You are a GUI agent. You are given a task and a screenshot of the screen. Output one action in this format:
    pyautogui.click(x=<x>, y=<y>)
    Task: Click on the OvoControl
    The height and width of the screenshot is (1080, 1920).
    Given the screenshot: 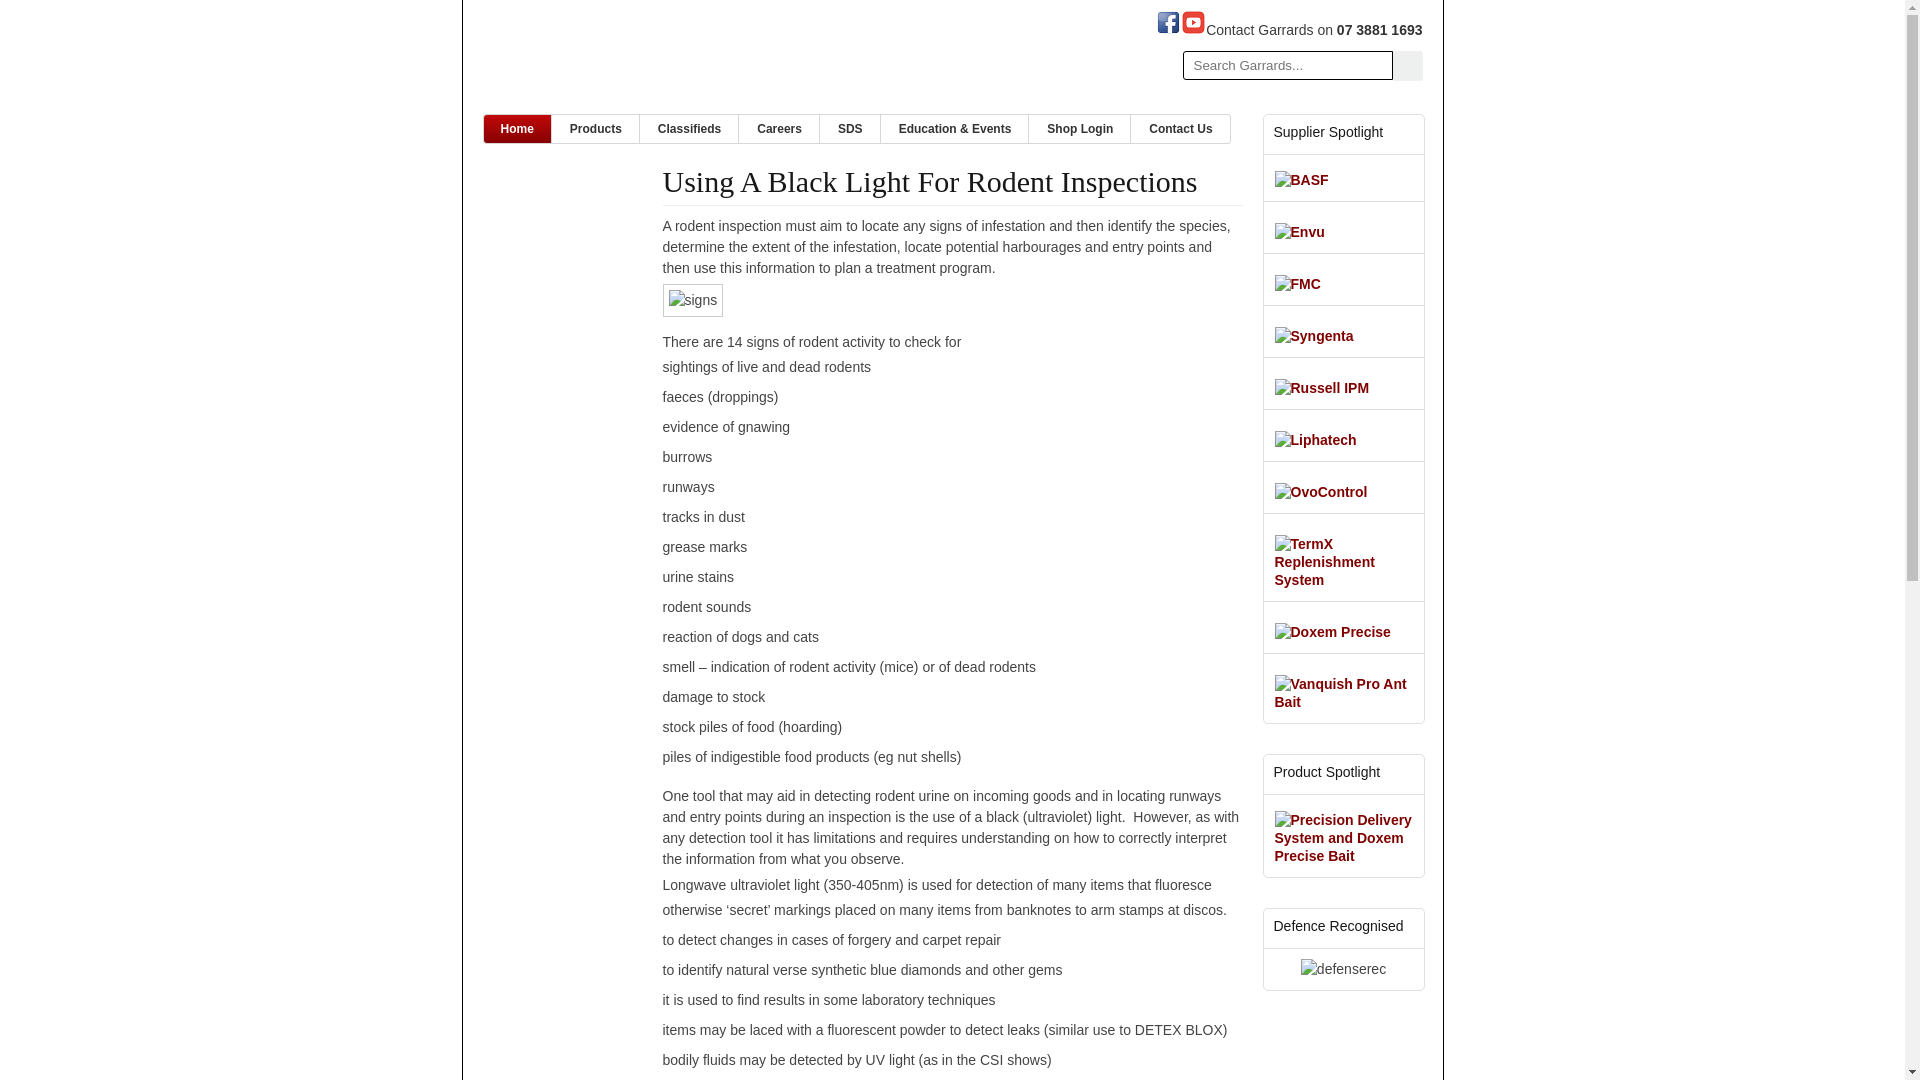 What is the action you would take?
    pyautogui.click(x=1322, y=492)
    